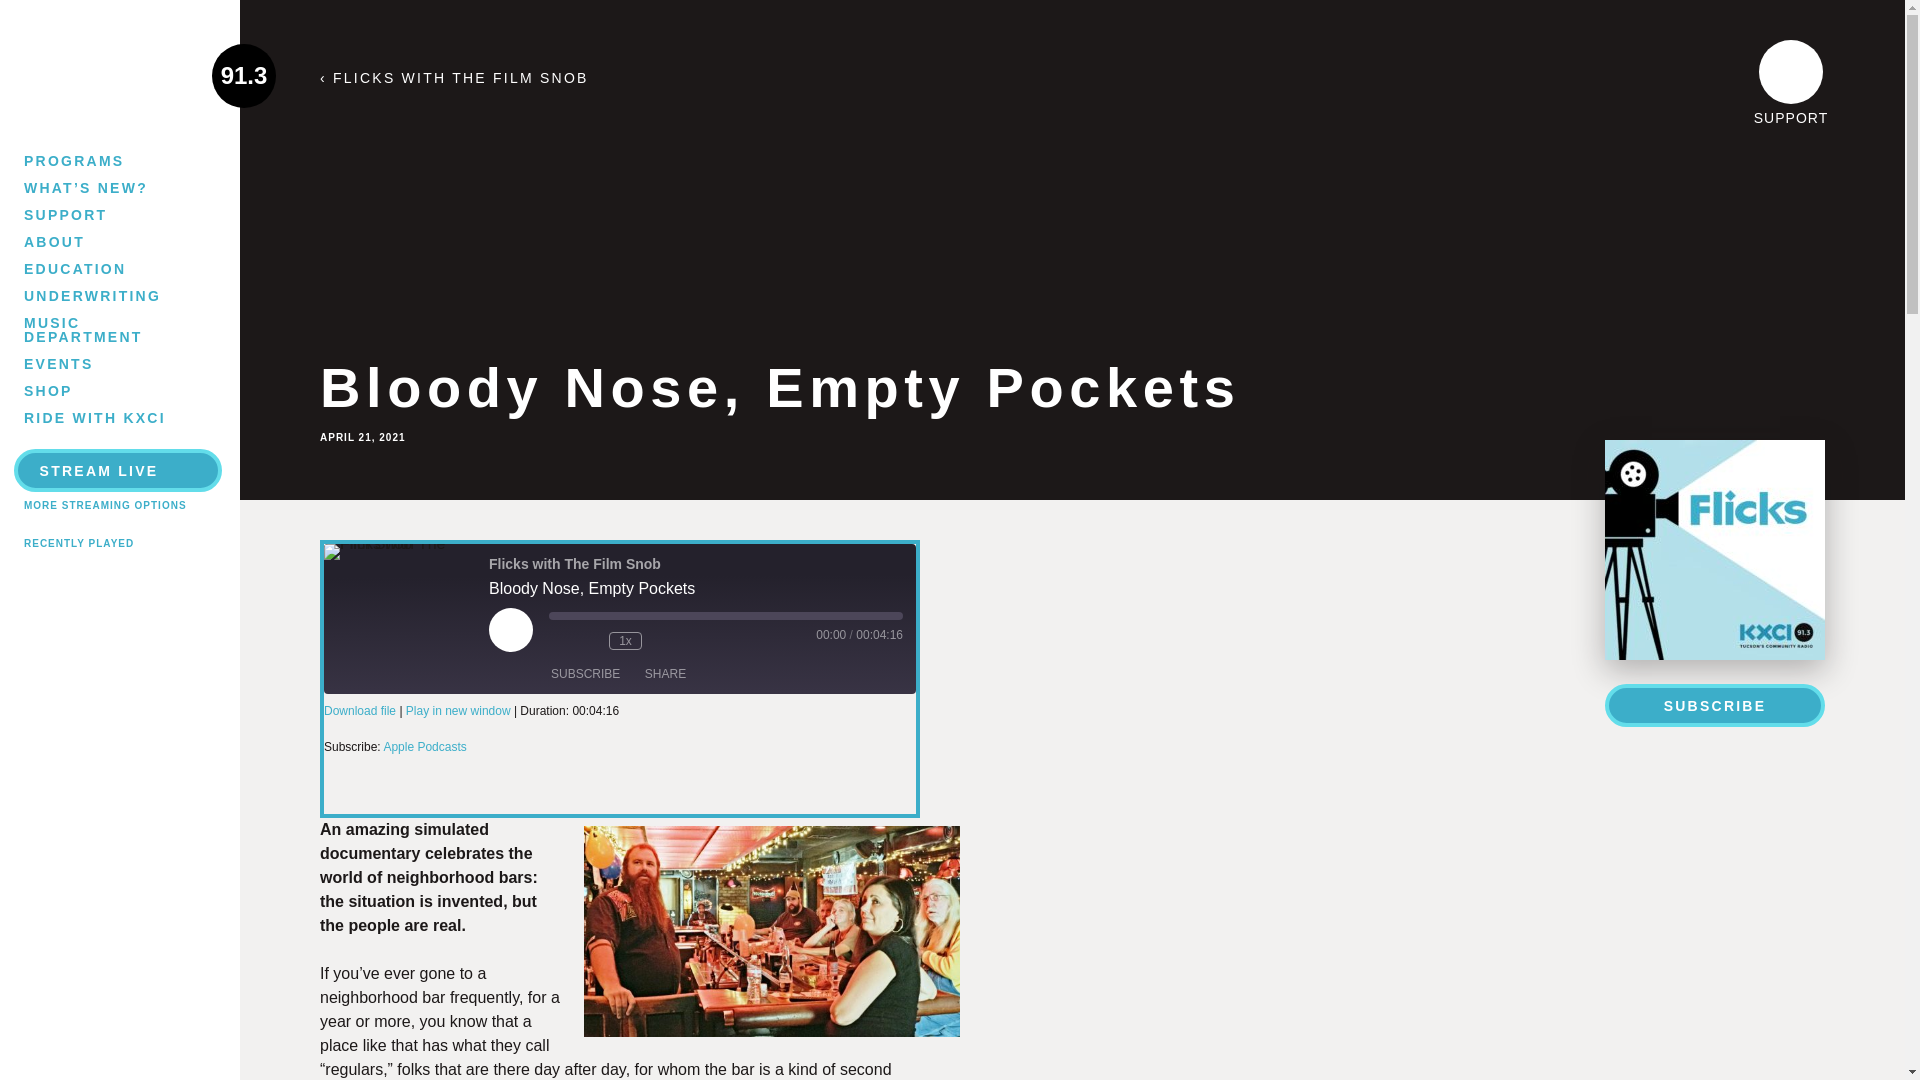 This screenshot has height=1080, width=1920. Describe the element at coordinates (119, 75) in the screenshot. I see `Home` at that location.